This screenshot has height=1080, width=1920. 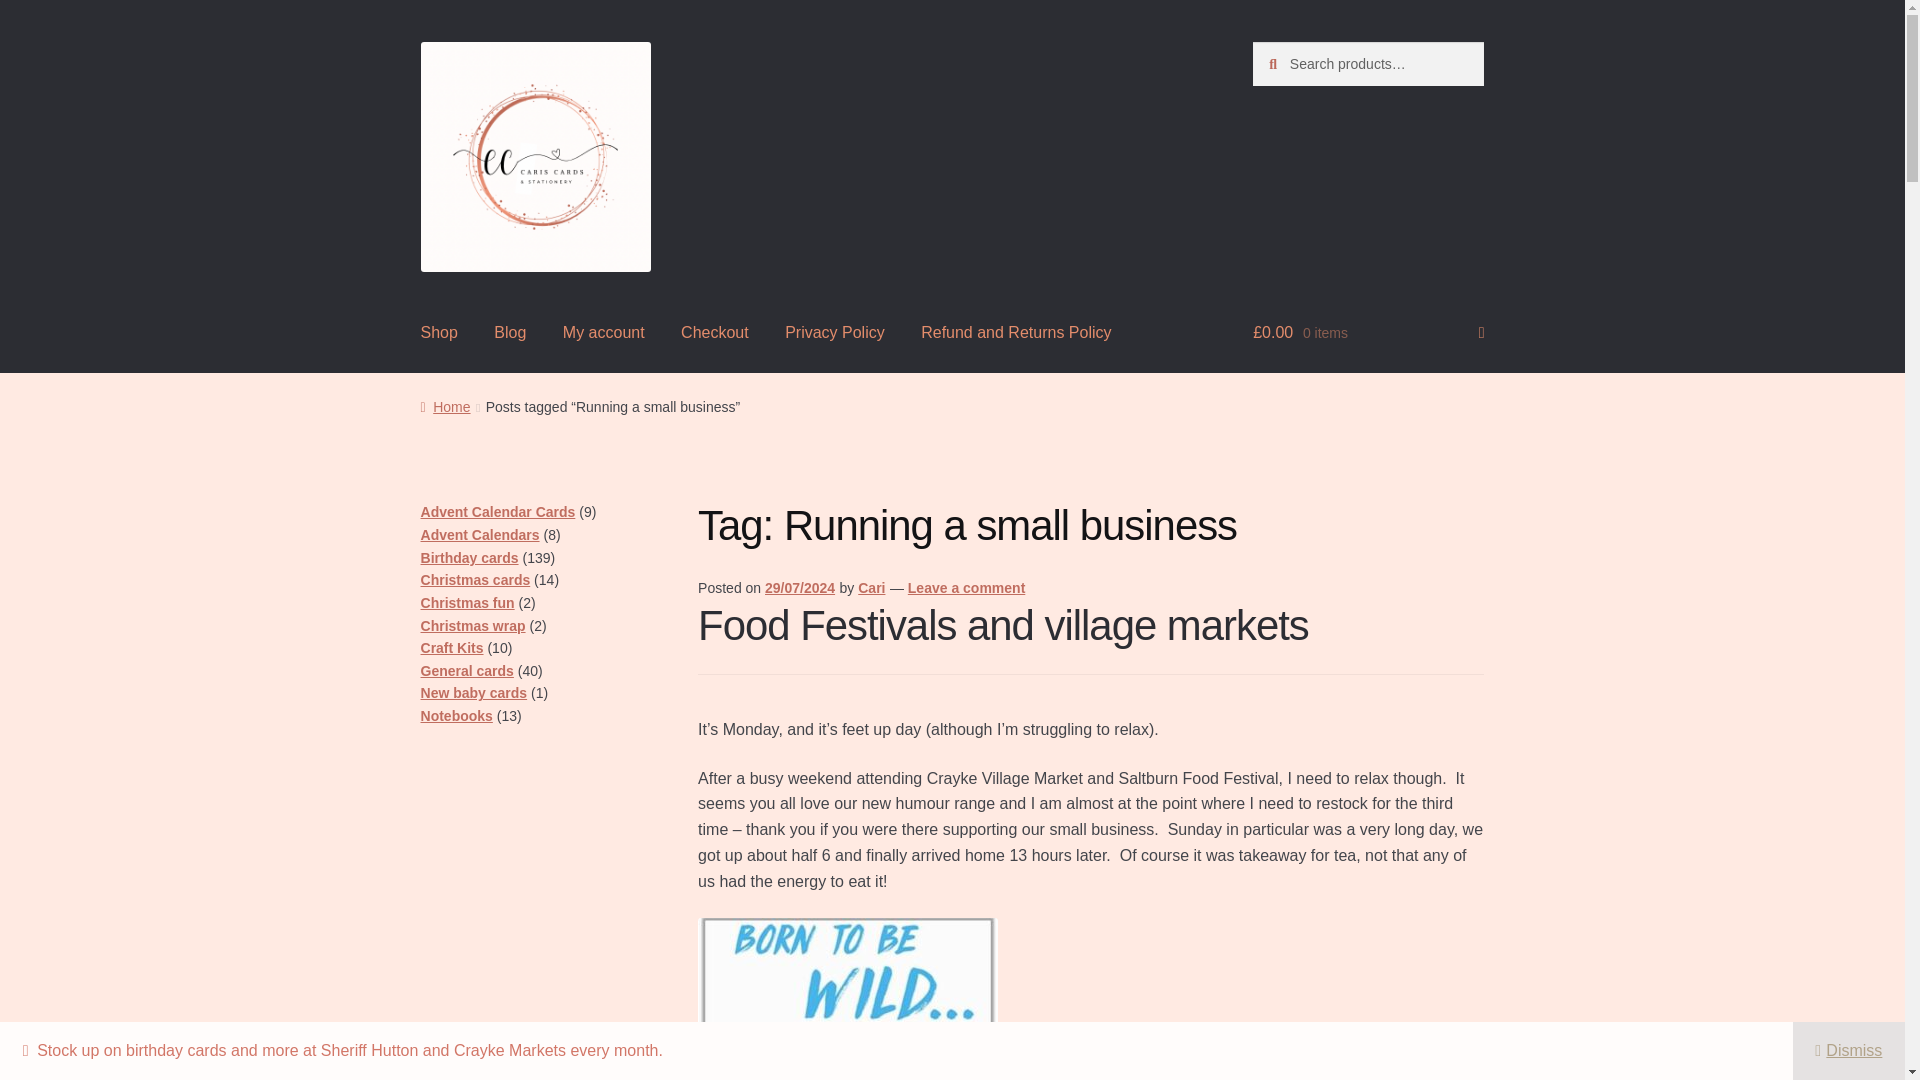 I want to click on Home, so click(x=445, y=406).